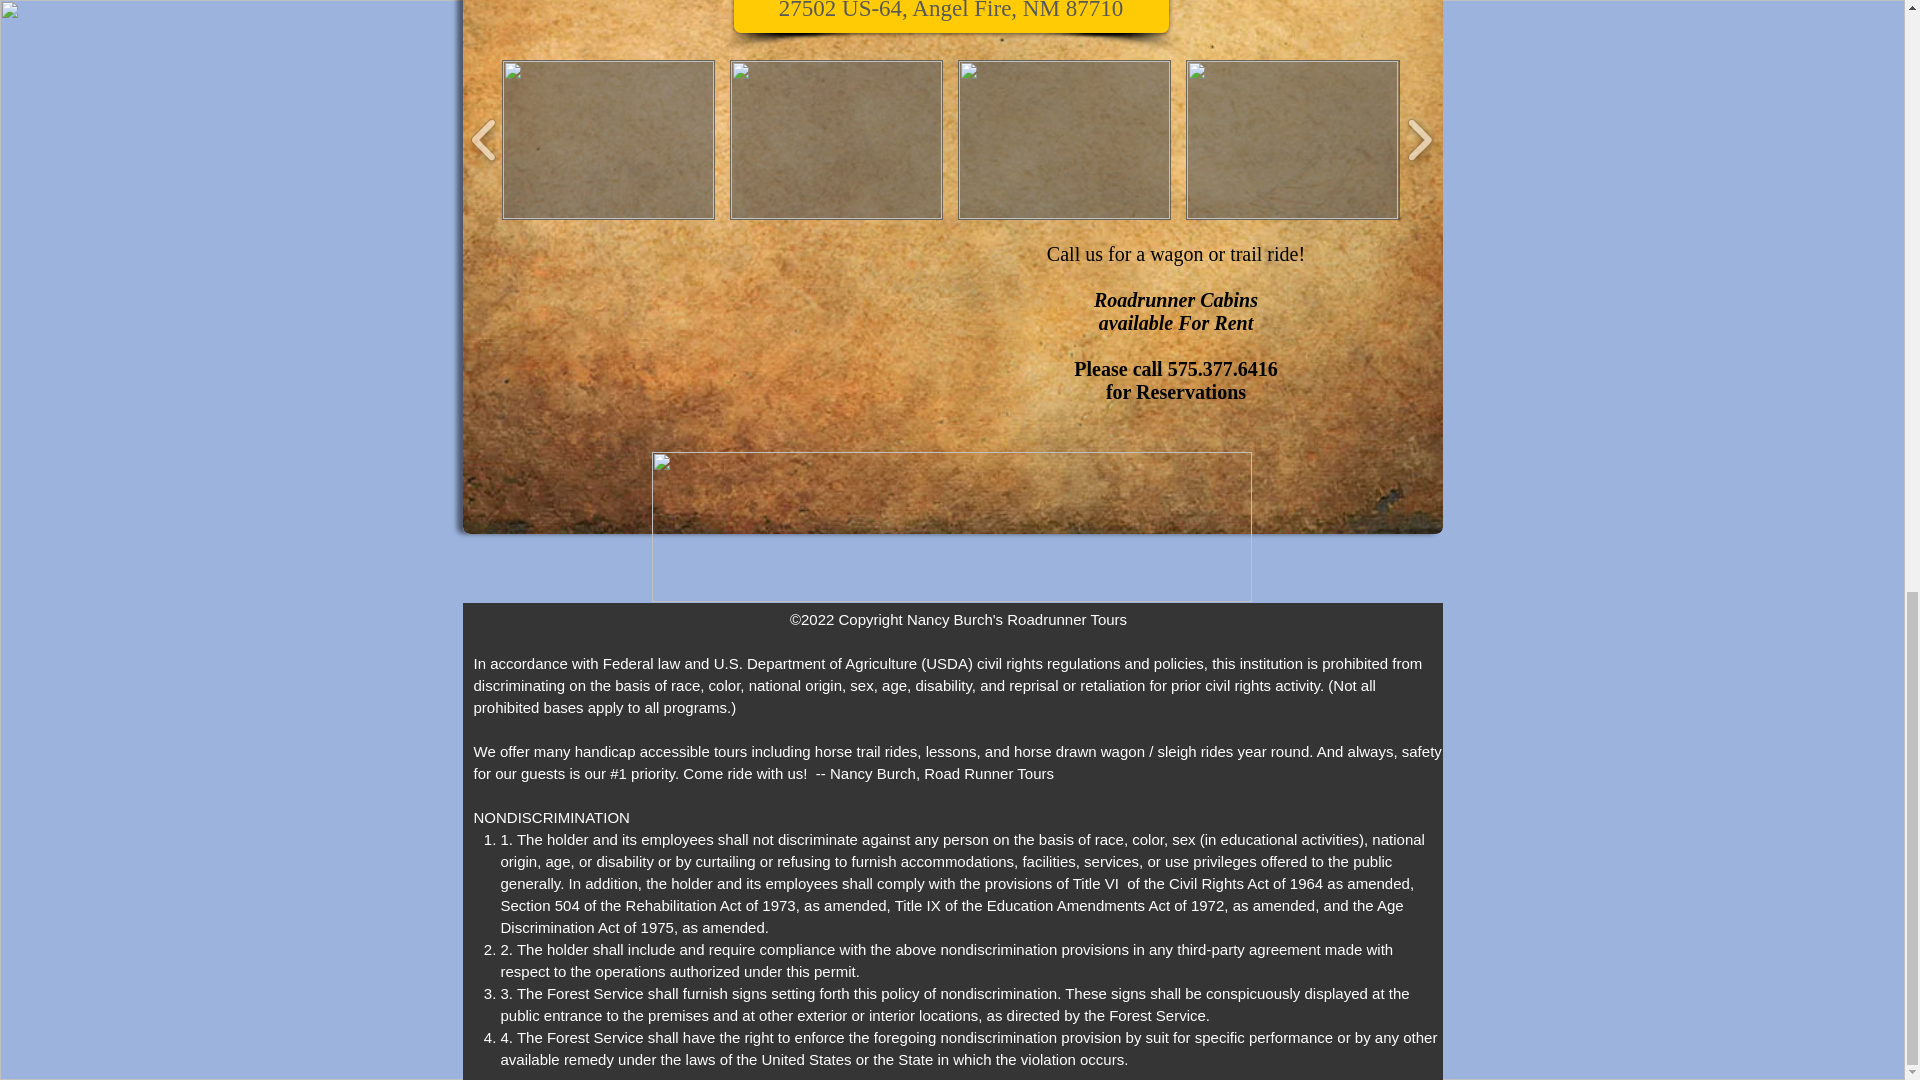 The height and width of the screenshot is (1080, 1920). I want to click on 27502 US-64, Angel Fire, NM 87710, so click(951, 16).